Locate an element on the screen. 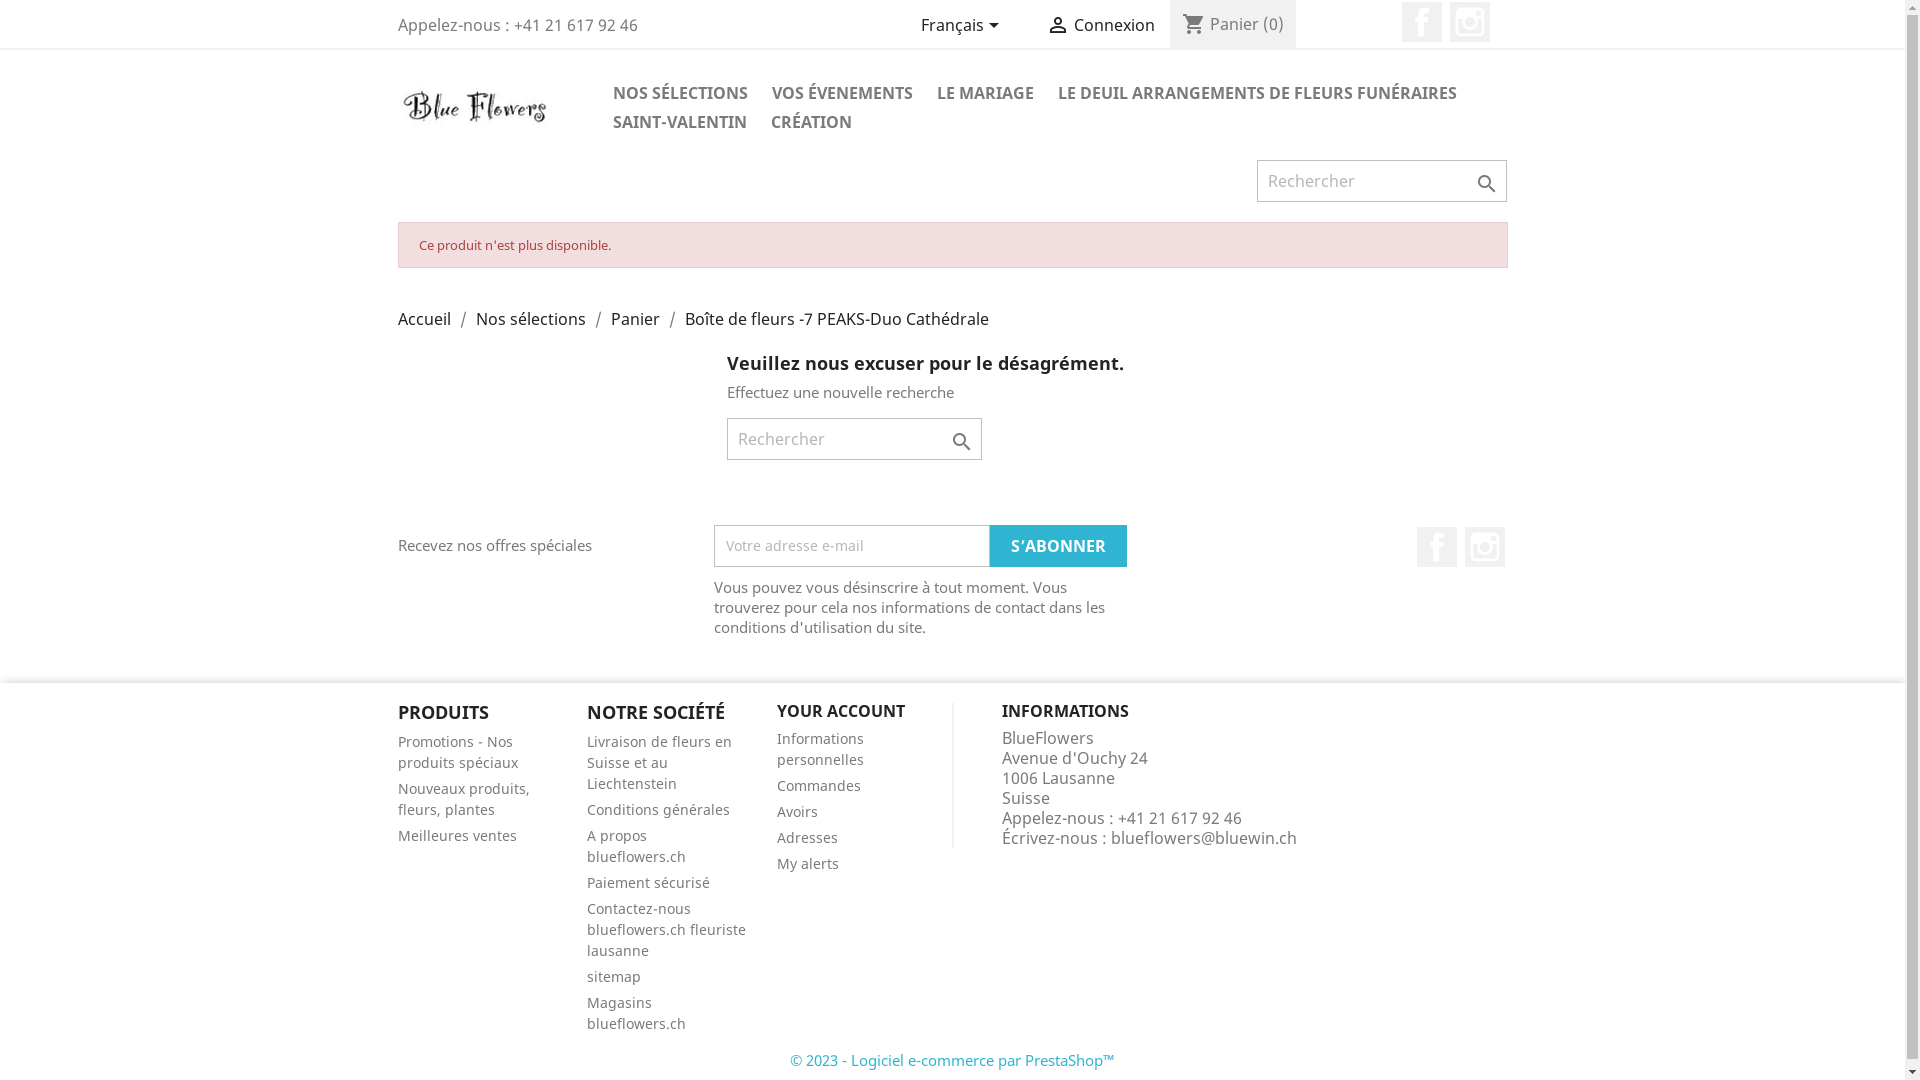  Informations personnelles is located at coordinates (820, 749).